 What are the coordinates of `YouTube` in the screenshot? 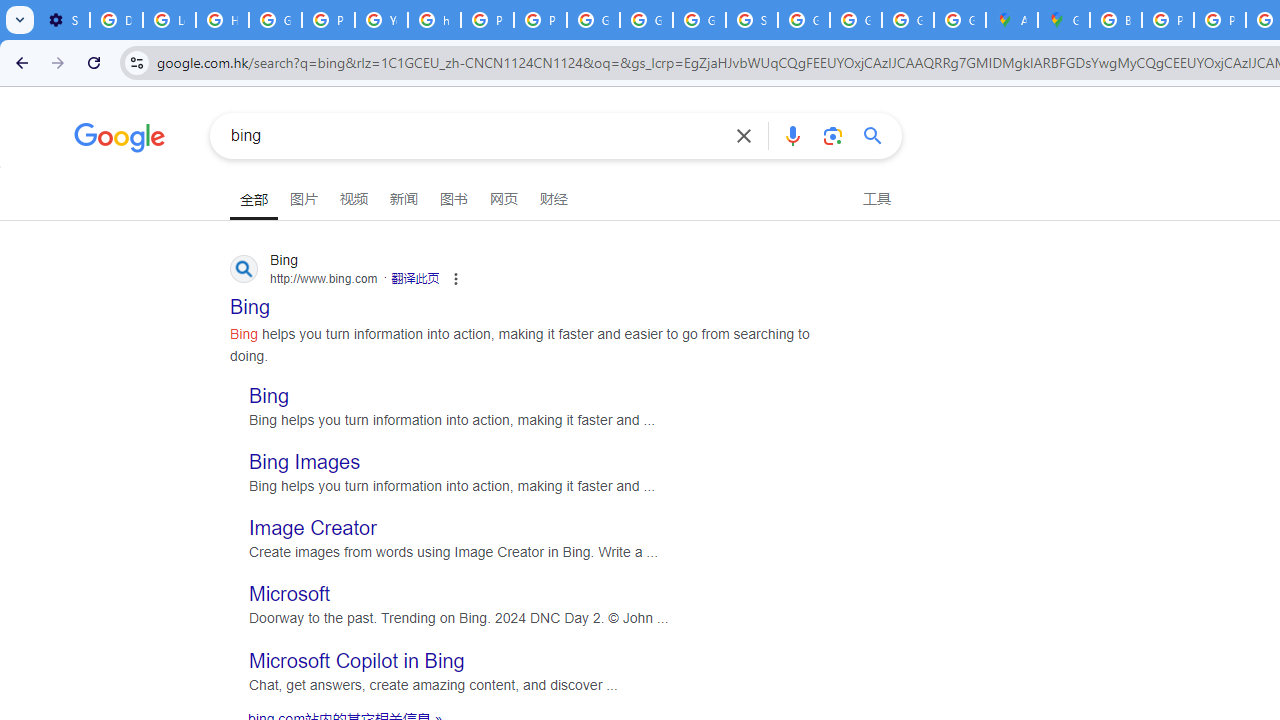 It's located at (381, 20).